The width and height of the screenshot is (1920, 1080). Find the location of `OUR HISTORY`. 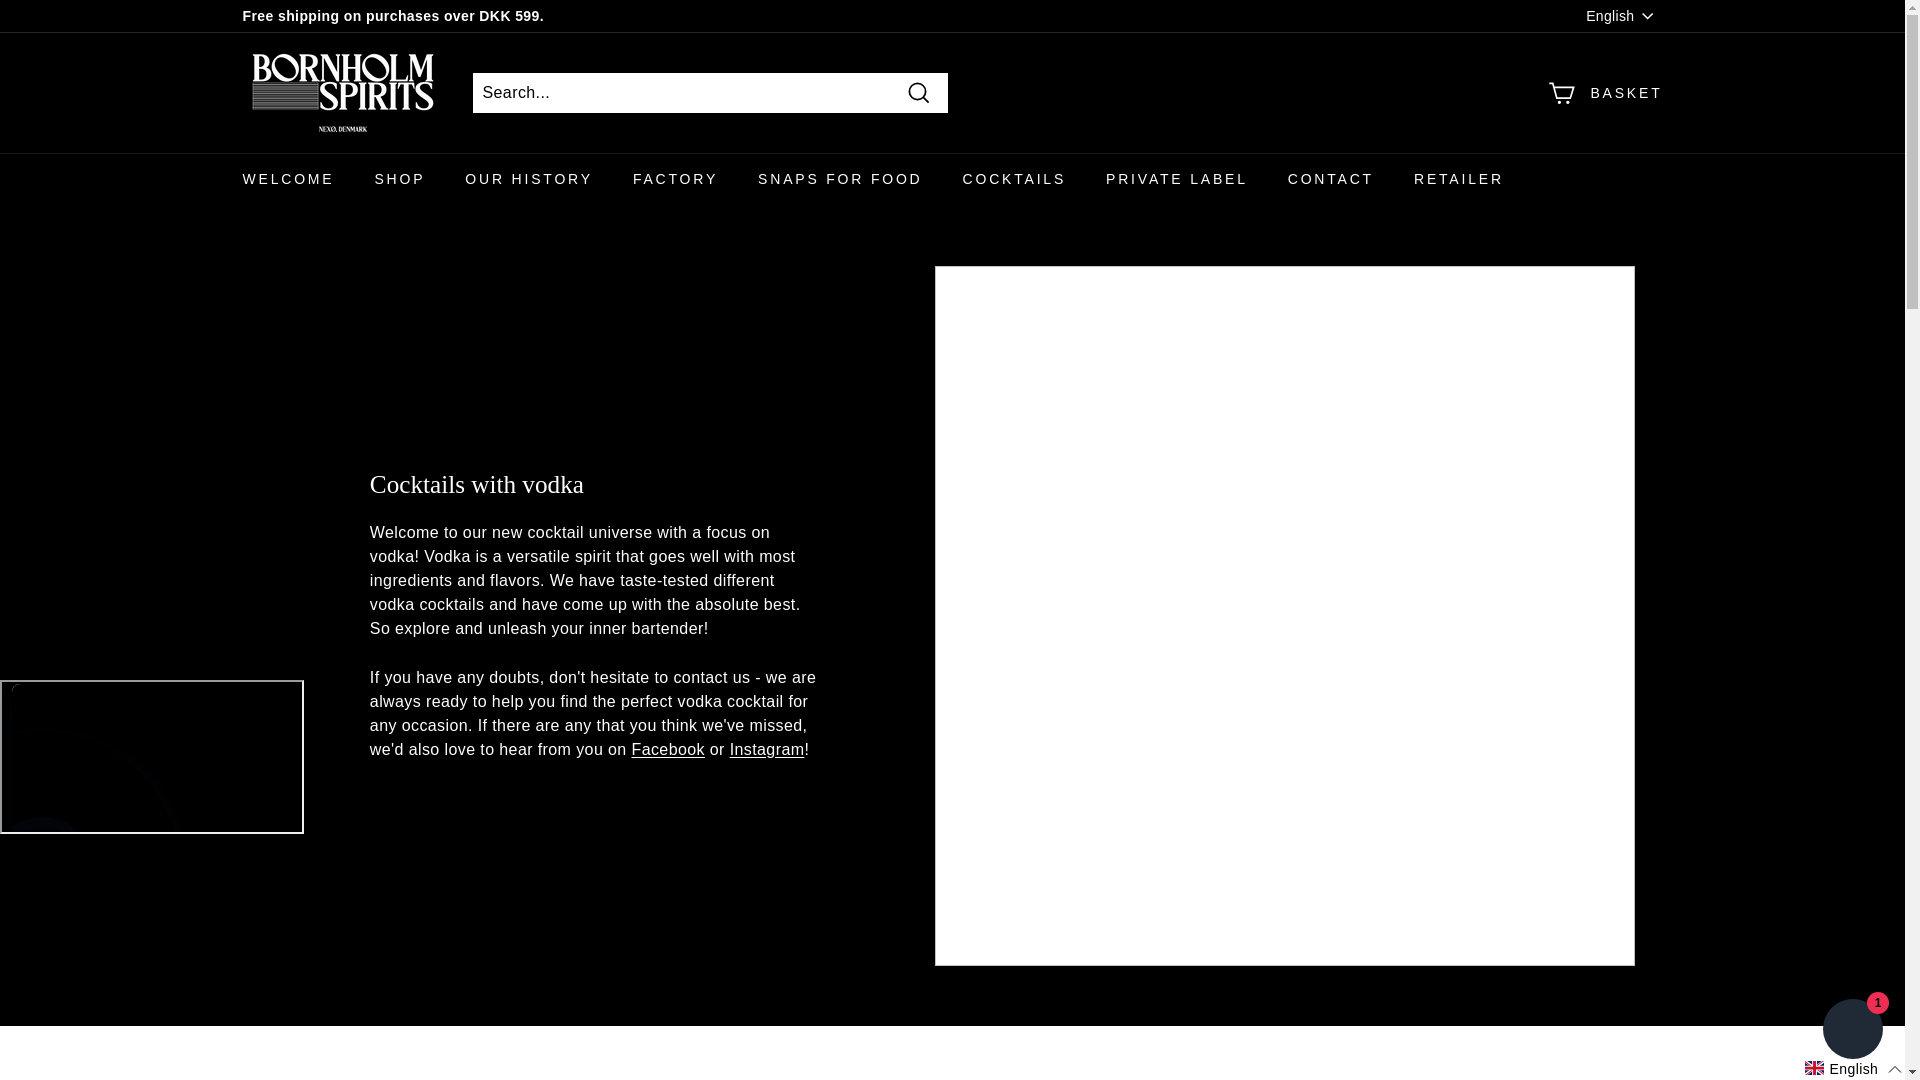

OUR HISTORY is located at coordinates (528, 180).